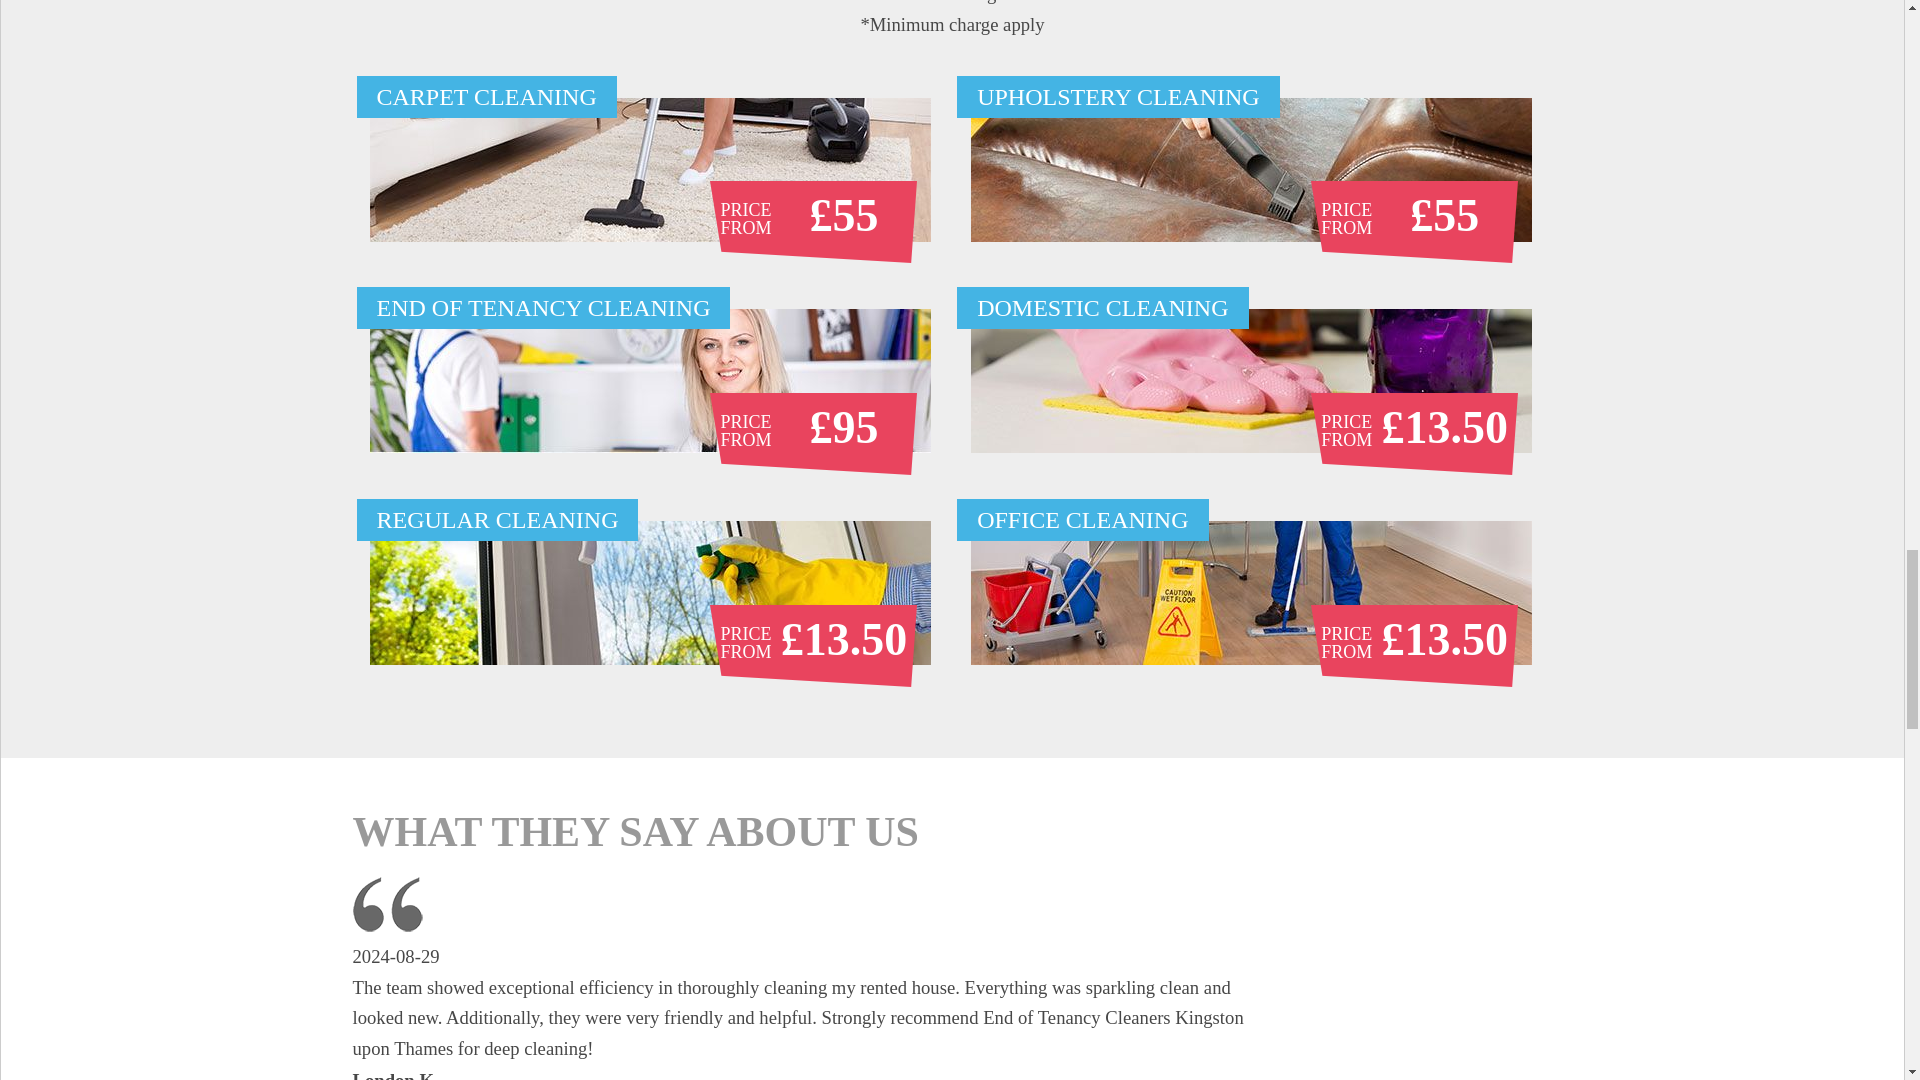 Image resolution: width=1920 pixels, height=1080 pixels. Describe the element at coordinates (650, 380) in the screenshot. I see `Kingston upon Thames Carpet Cleaners End of tenancy cleaning` at that location.